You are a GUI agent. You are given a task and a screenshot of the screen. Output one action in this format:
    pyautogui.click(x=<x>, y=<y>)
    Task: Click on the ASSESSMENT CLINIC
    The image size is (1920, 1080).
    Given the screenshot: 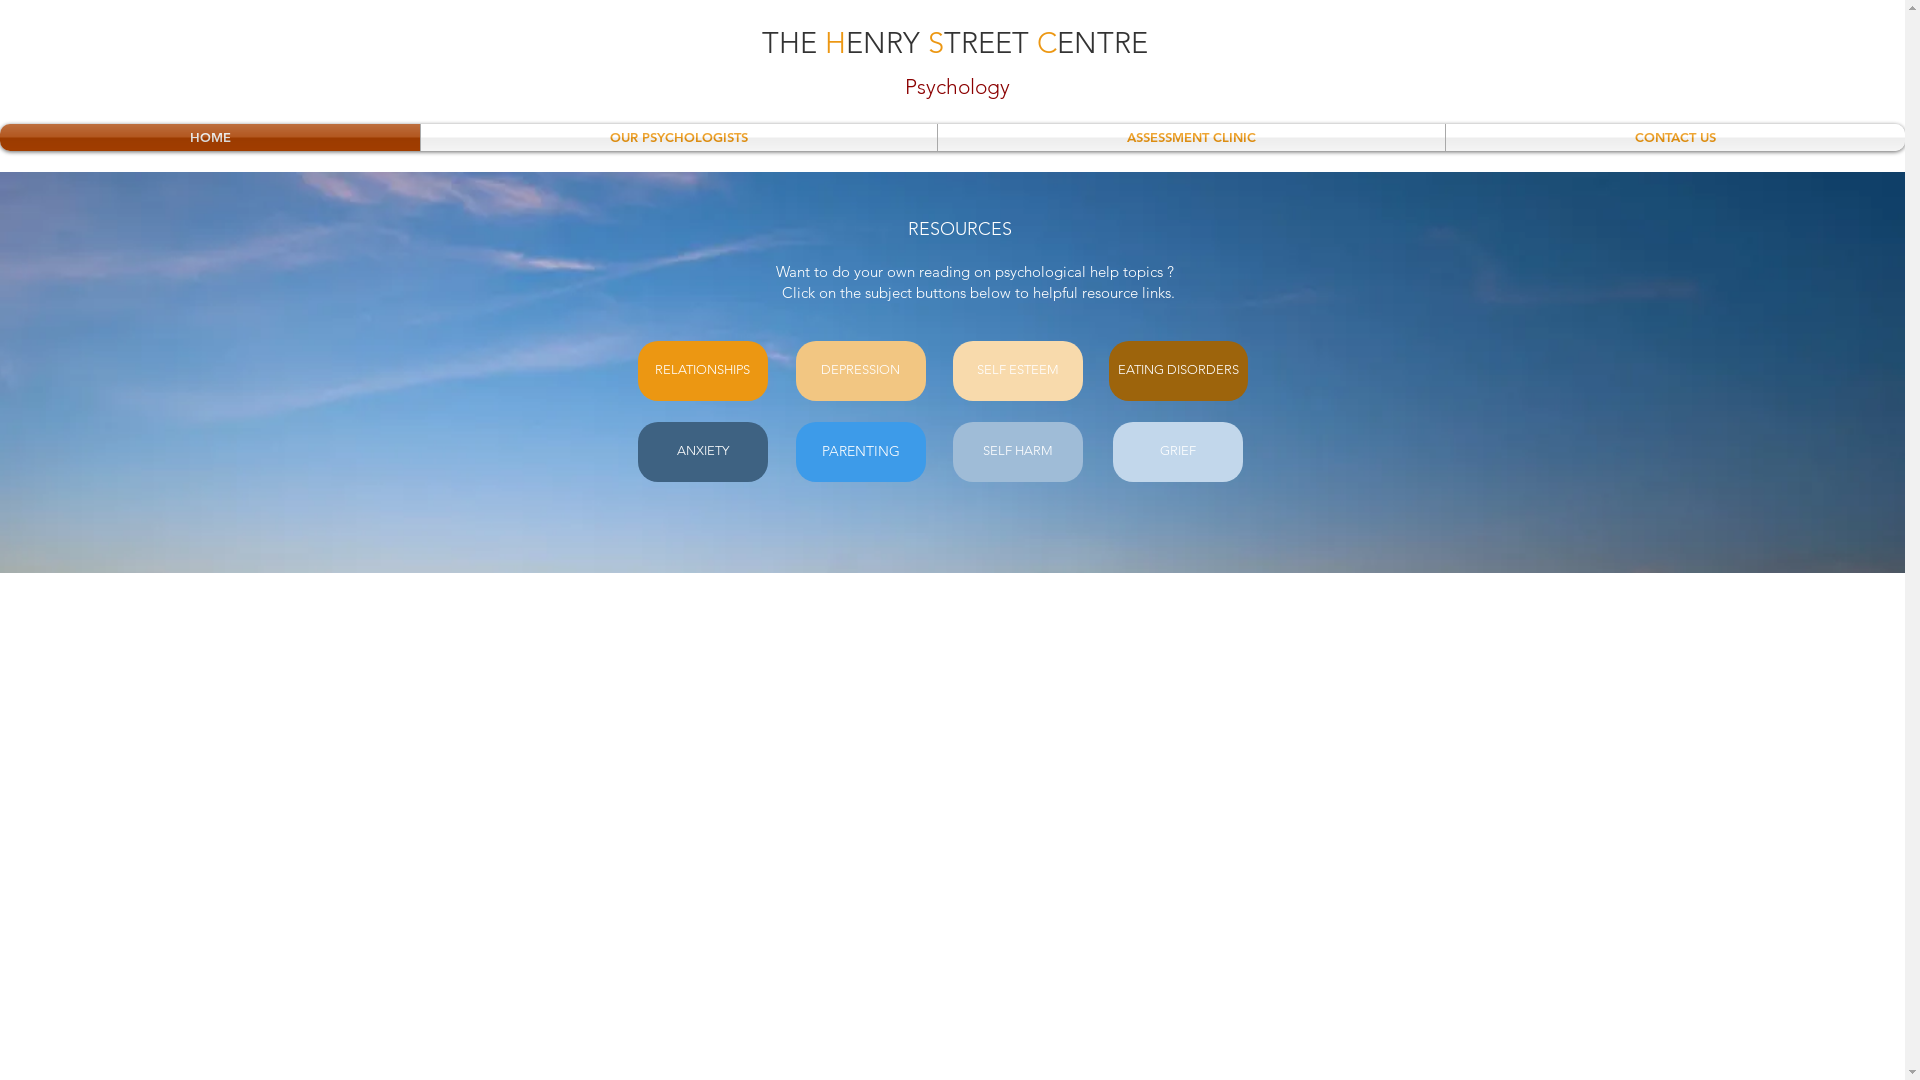 What is the action you would take?
    pyautogui.click(x=1192, y=138)
    